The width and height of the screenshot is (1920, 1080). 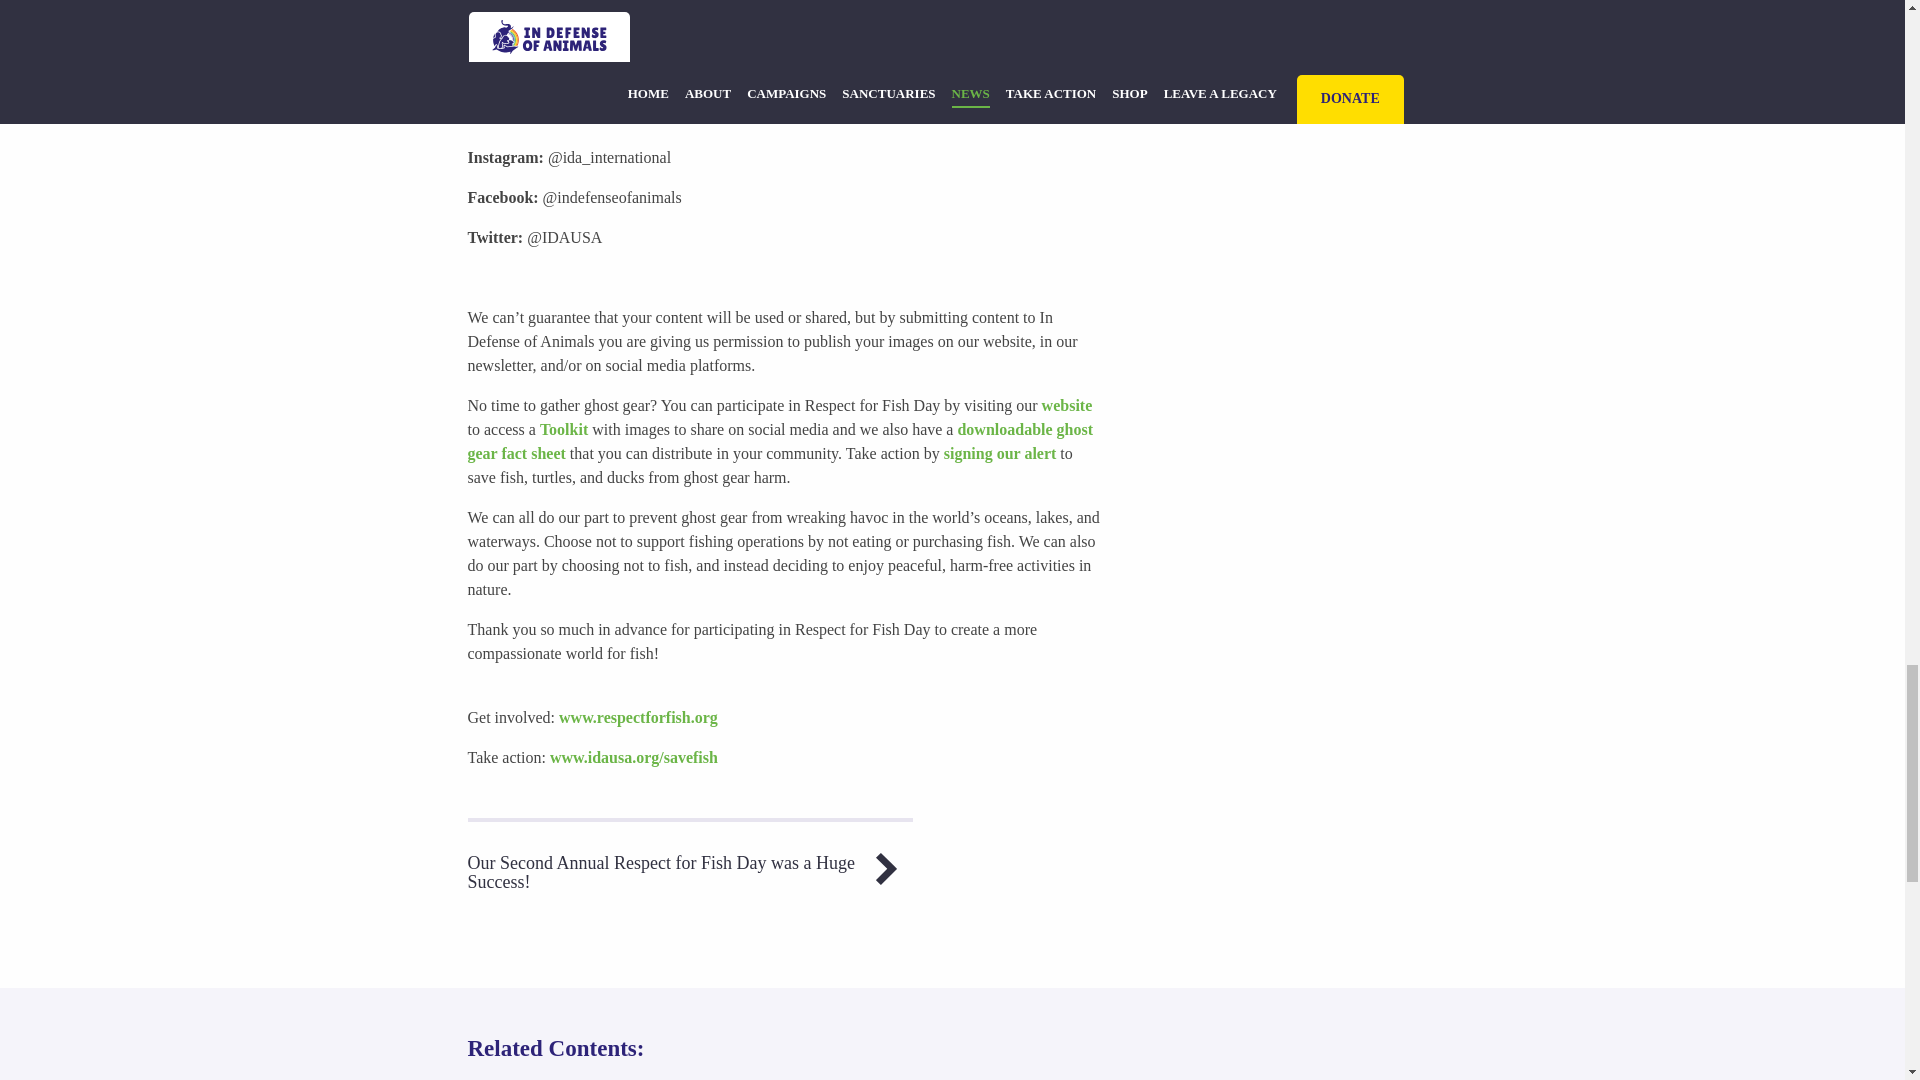 I want to click on Our Second Annual Respect for Fish Day was a Huge Success!, so click(x=690, y=868).